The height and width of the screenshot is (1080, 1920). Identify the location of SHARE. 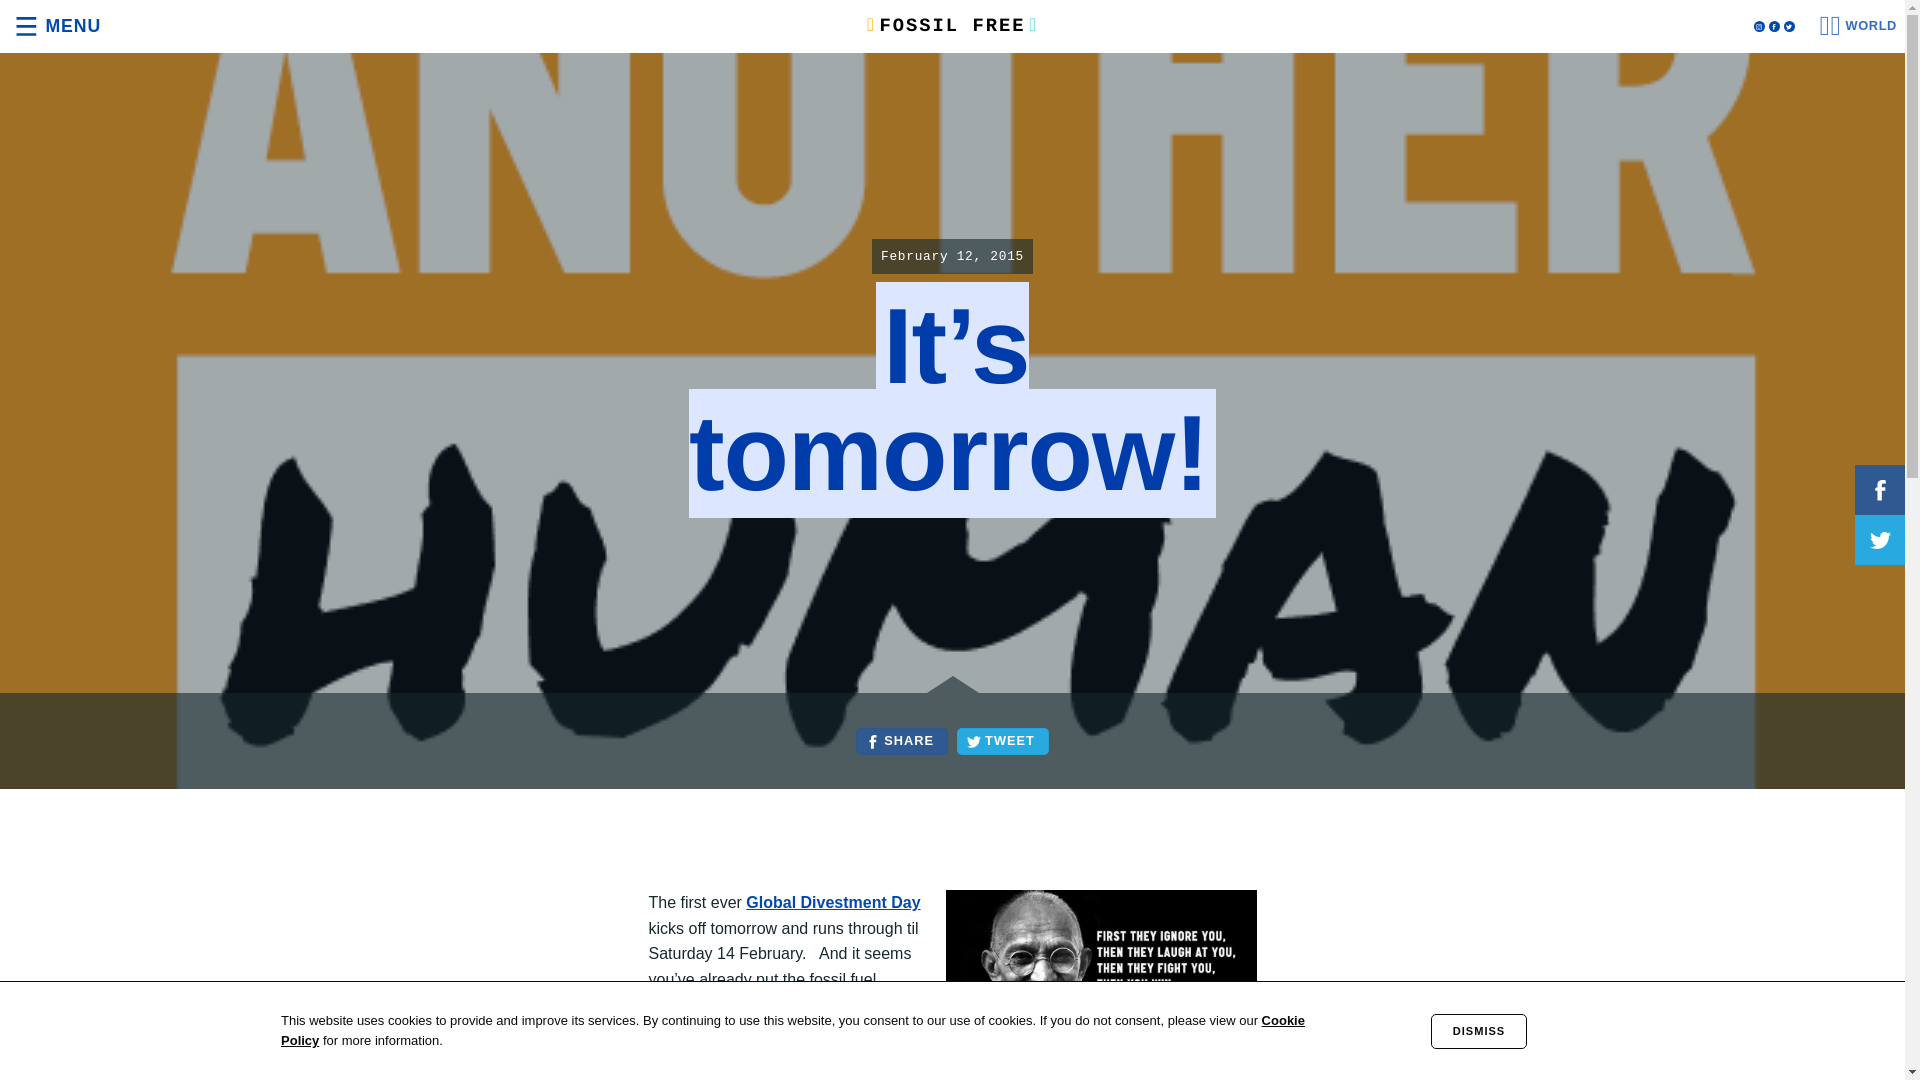
(901, 742).